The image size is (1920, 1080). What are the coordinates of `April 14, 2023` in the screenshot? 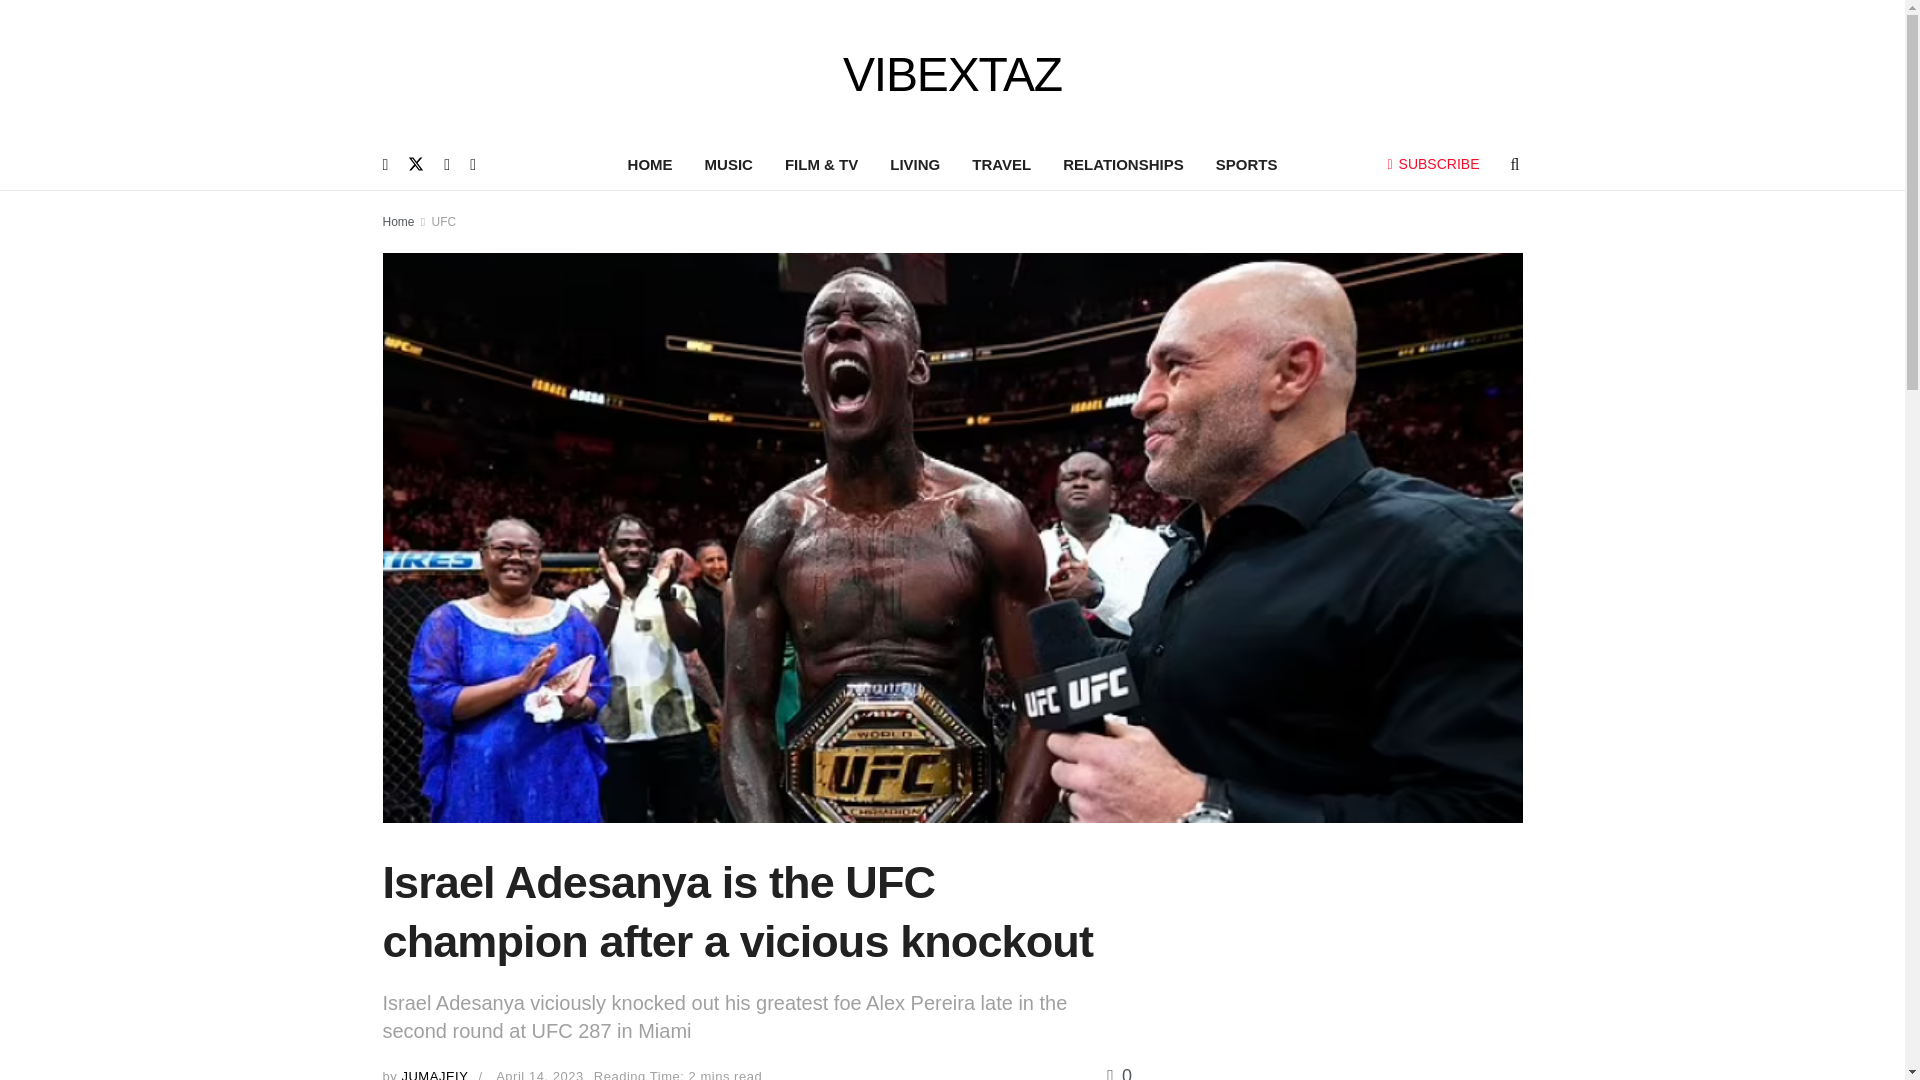 It's located at (539, 1074).